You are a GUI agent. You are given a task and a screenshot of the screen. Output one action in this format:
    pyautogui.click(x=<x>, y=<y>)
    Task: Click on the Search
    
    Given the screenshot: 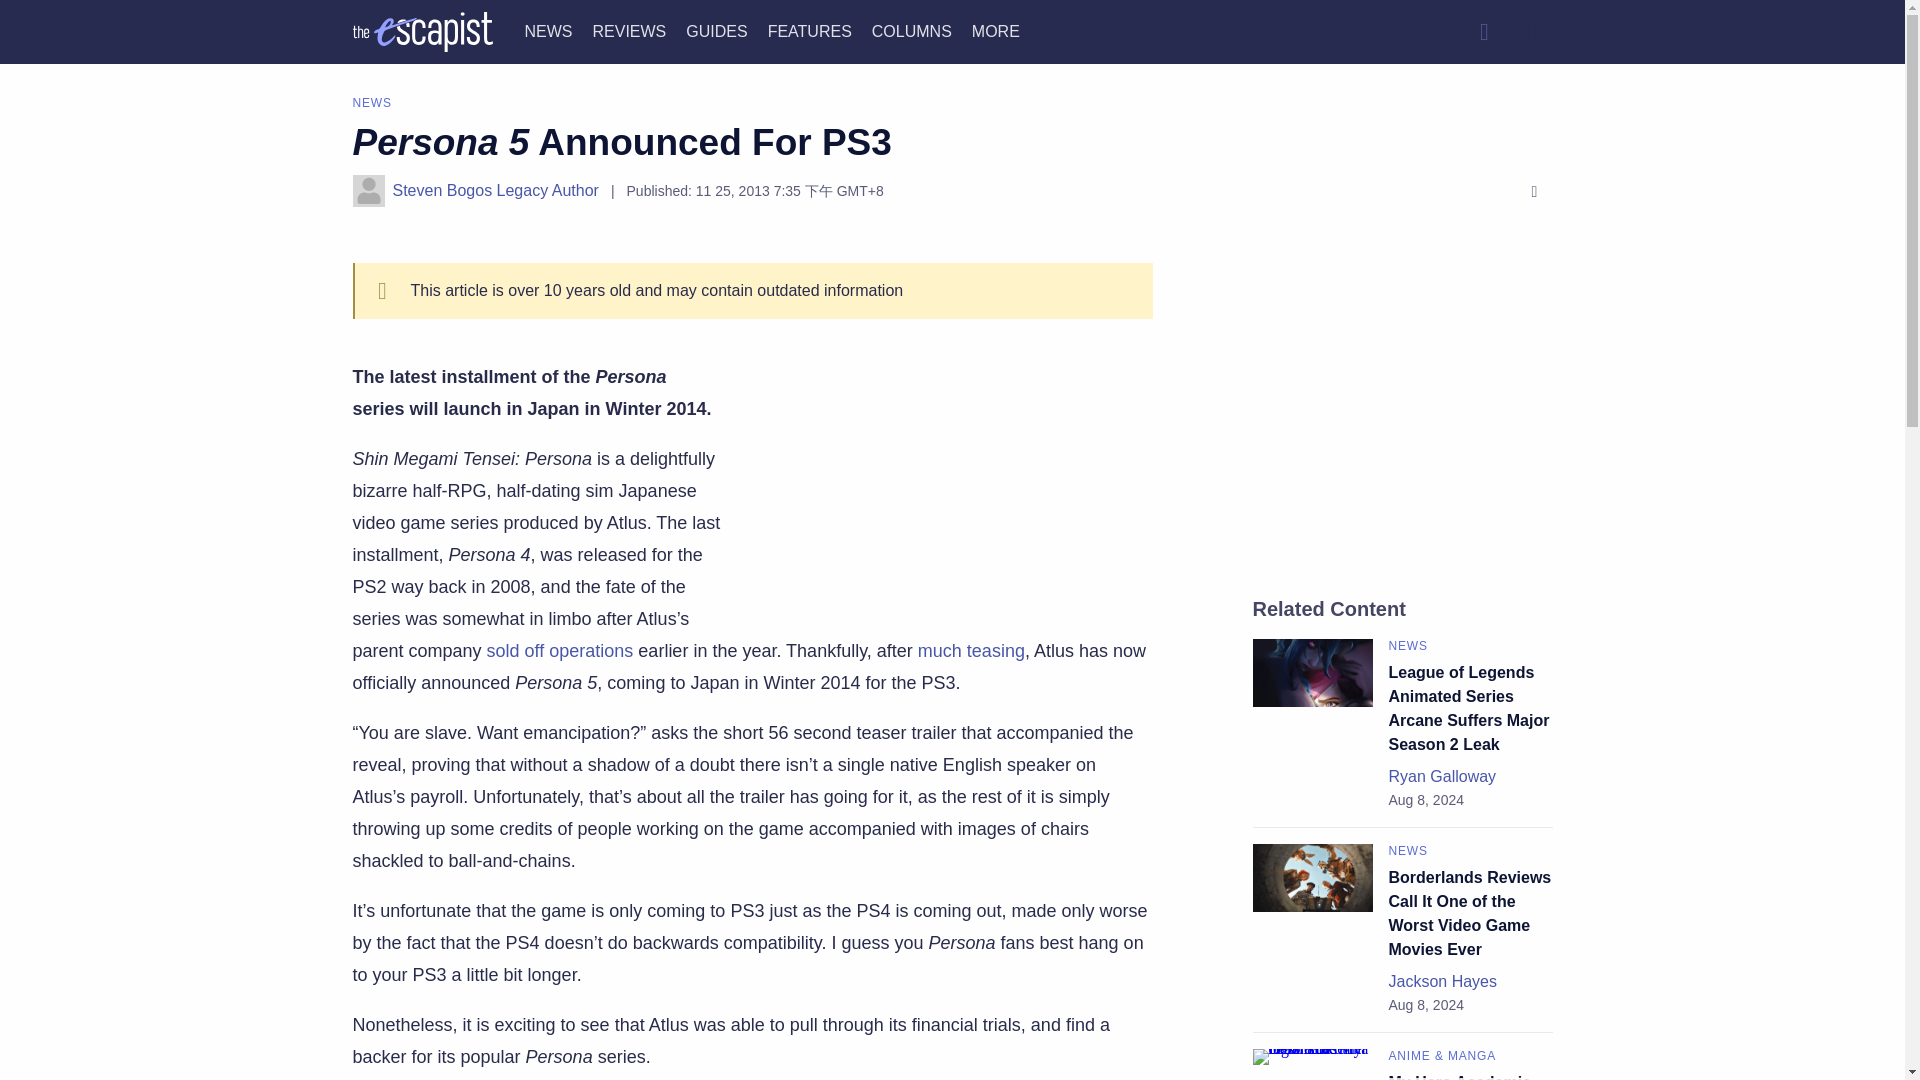 What is the action you would take?
    pyautogui.click(x=1483, y=31)
    